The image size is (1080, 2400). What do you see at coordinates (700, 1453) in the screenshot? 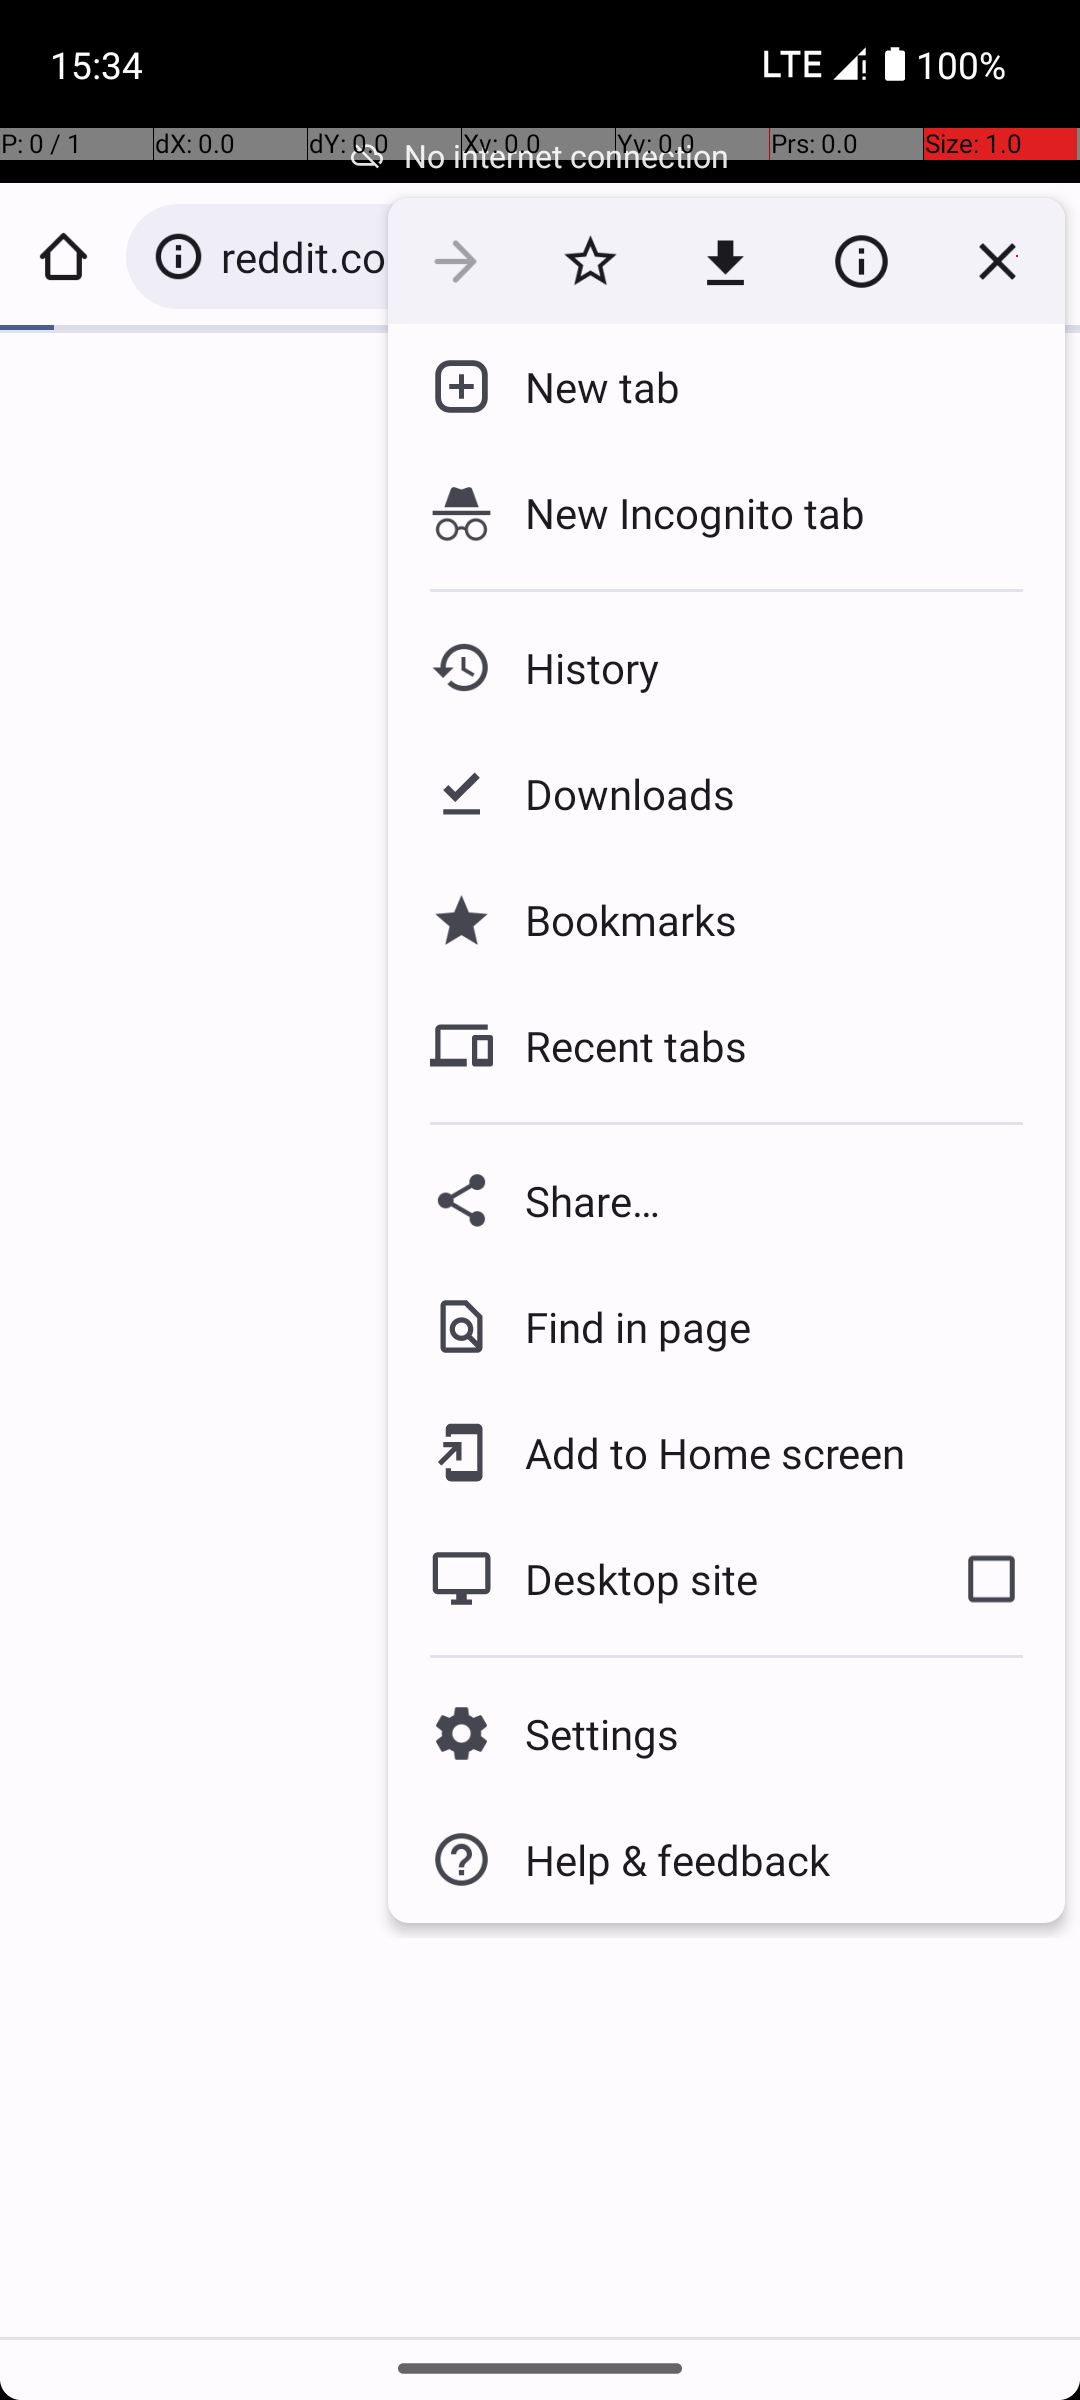
I see `Add to Home screen` at bounding box center [700, 1453].